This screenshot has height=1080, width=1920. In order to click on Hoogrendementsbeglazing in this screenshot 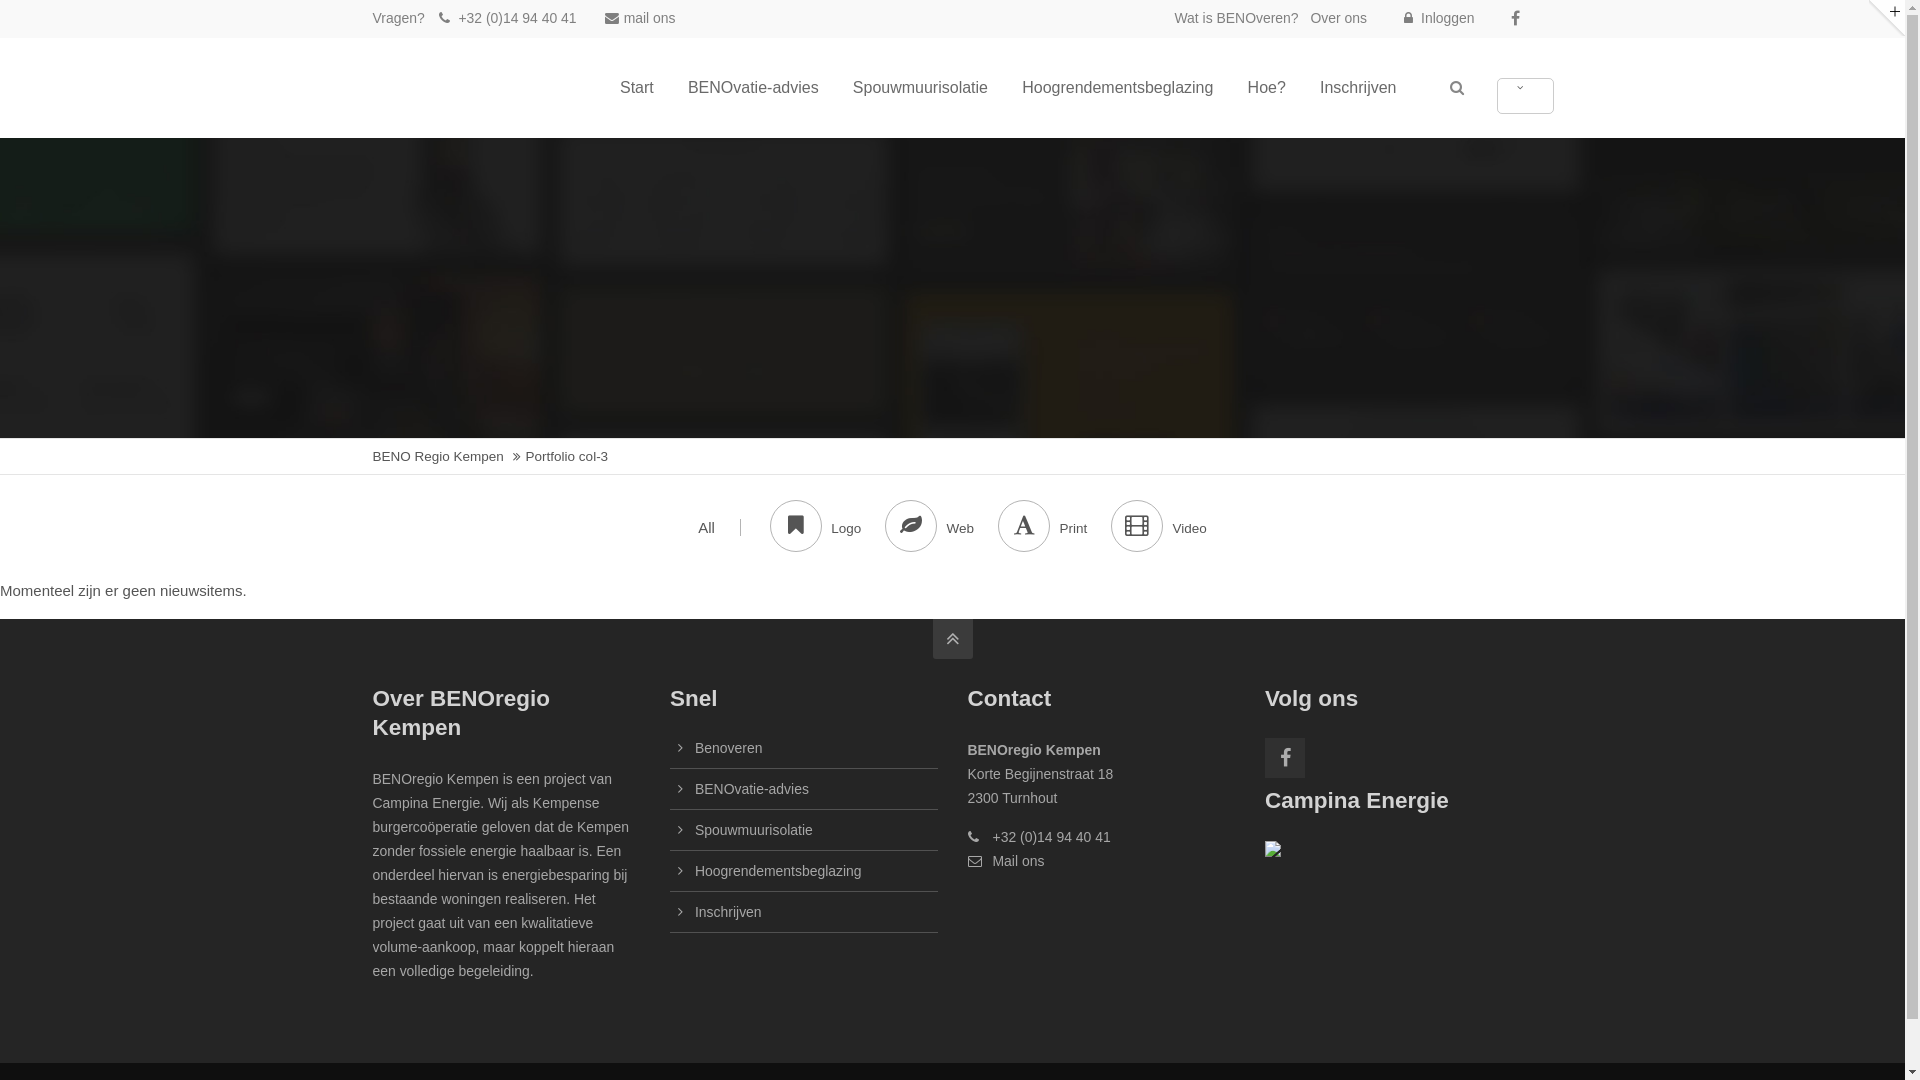, I will do `click(778, 871)`.